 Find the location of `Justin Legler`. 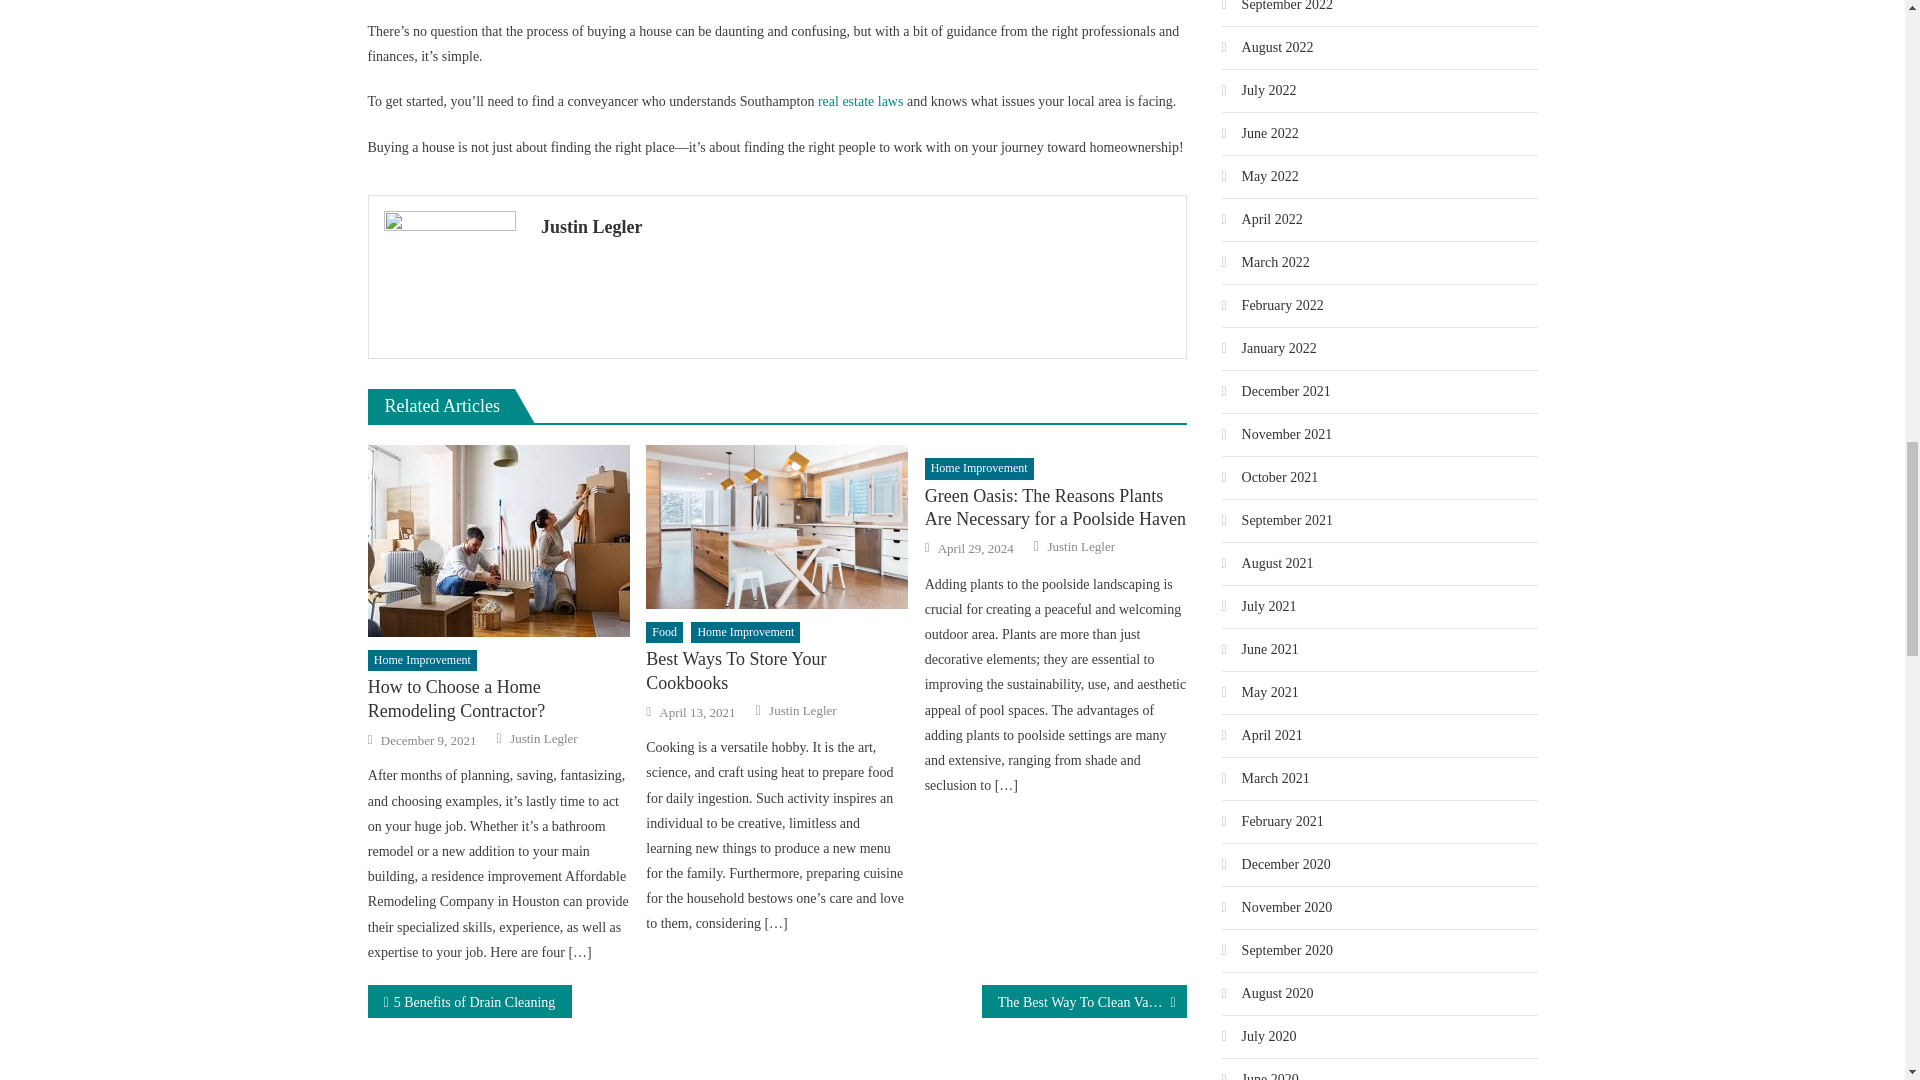

Justin Legler is located at coordinates (544, 739).